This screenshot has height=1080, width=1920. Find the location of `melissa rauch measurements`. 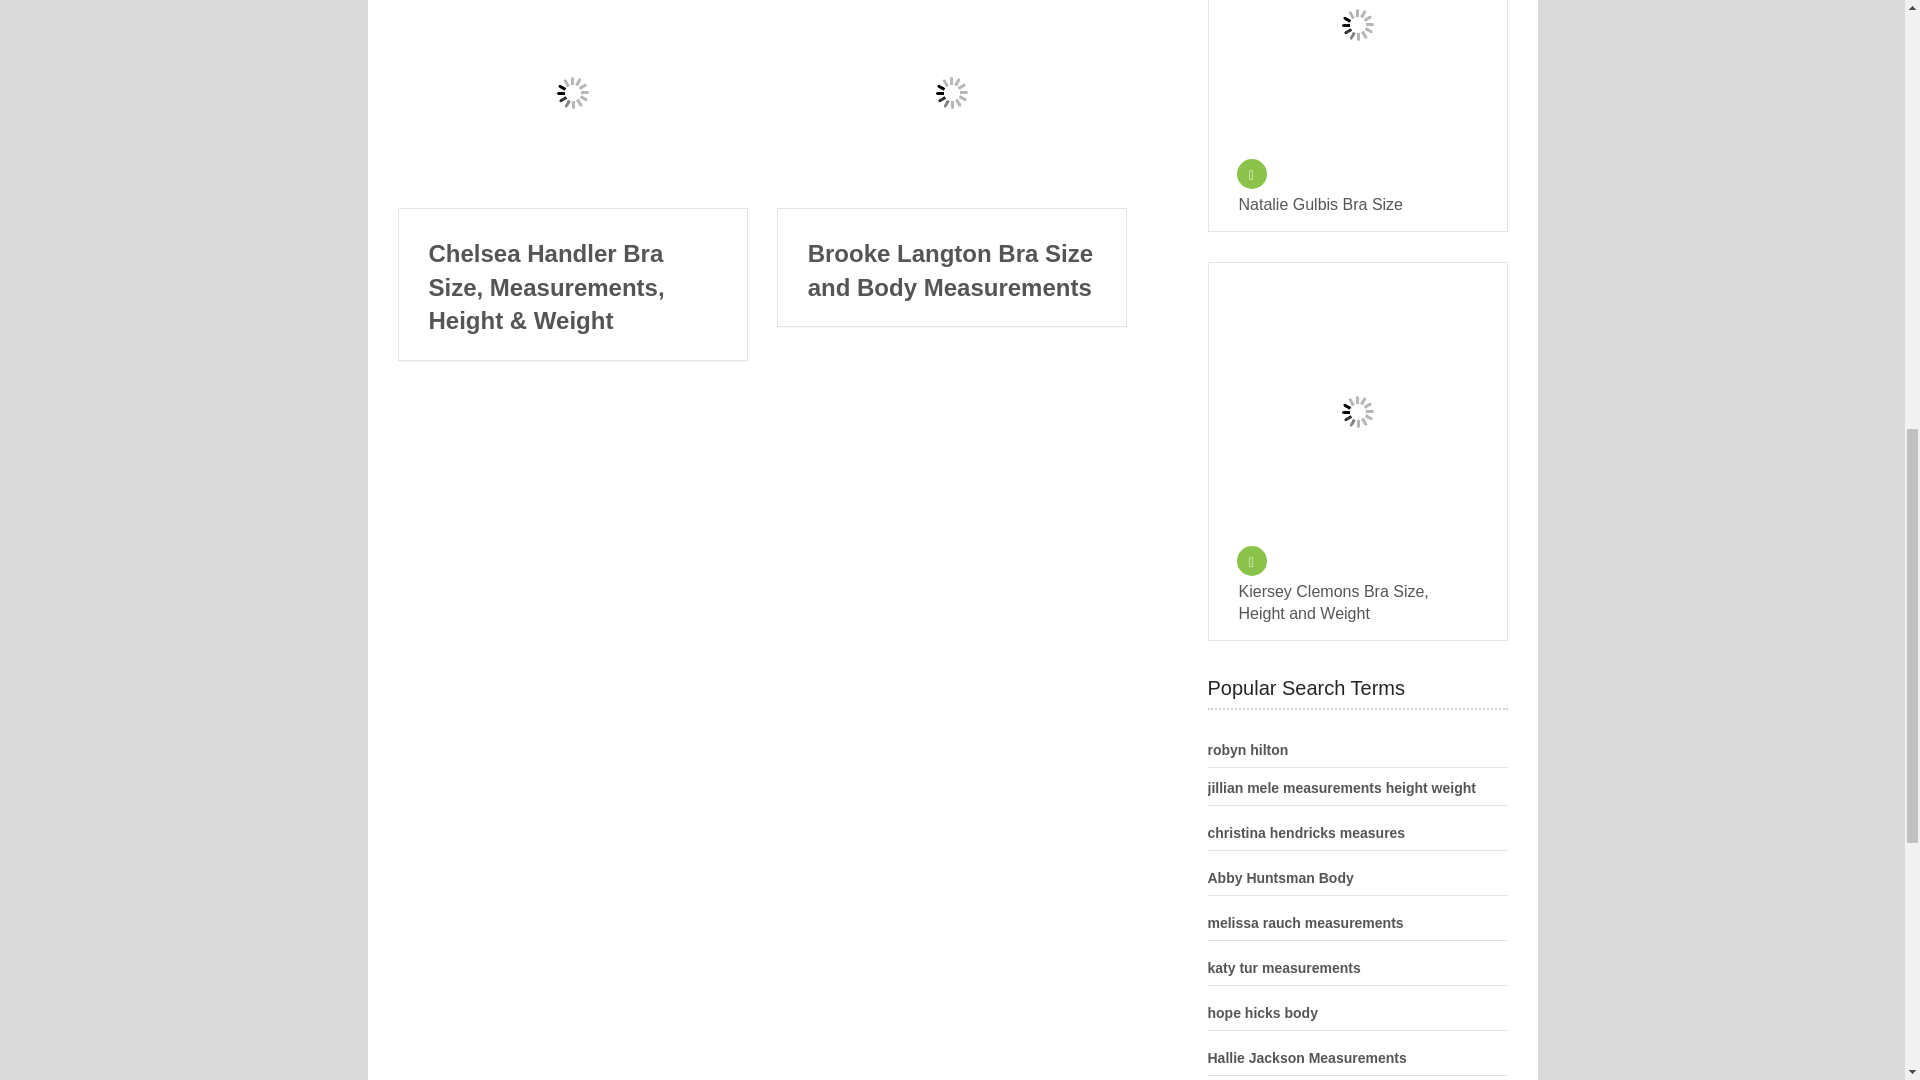

melissa rauch measurements is located at coordinates (1305, 922).